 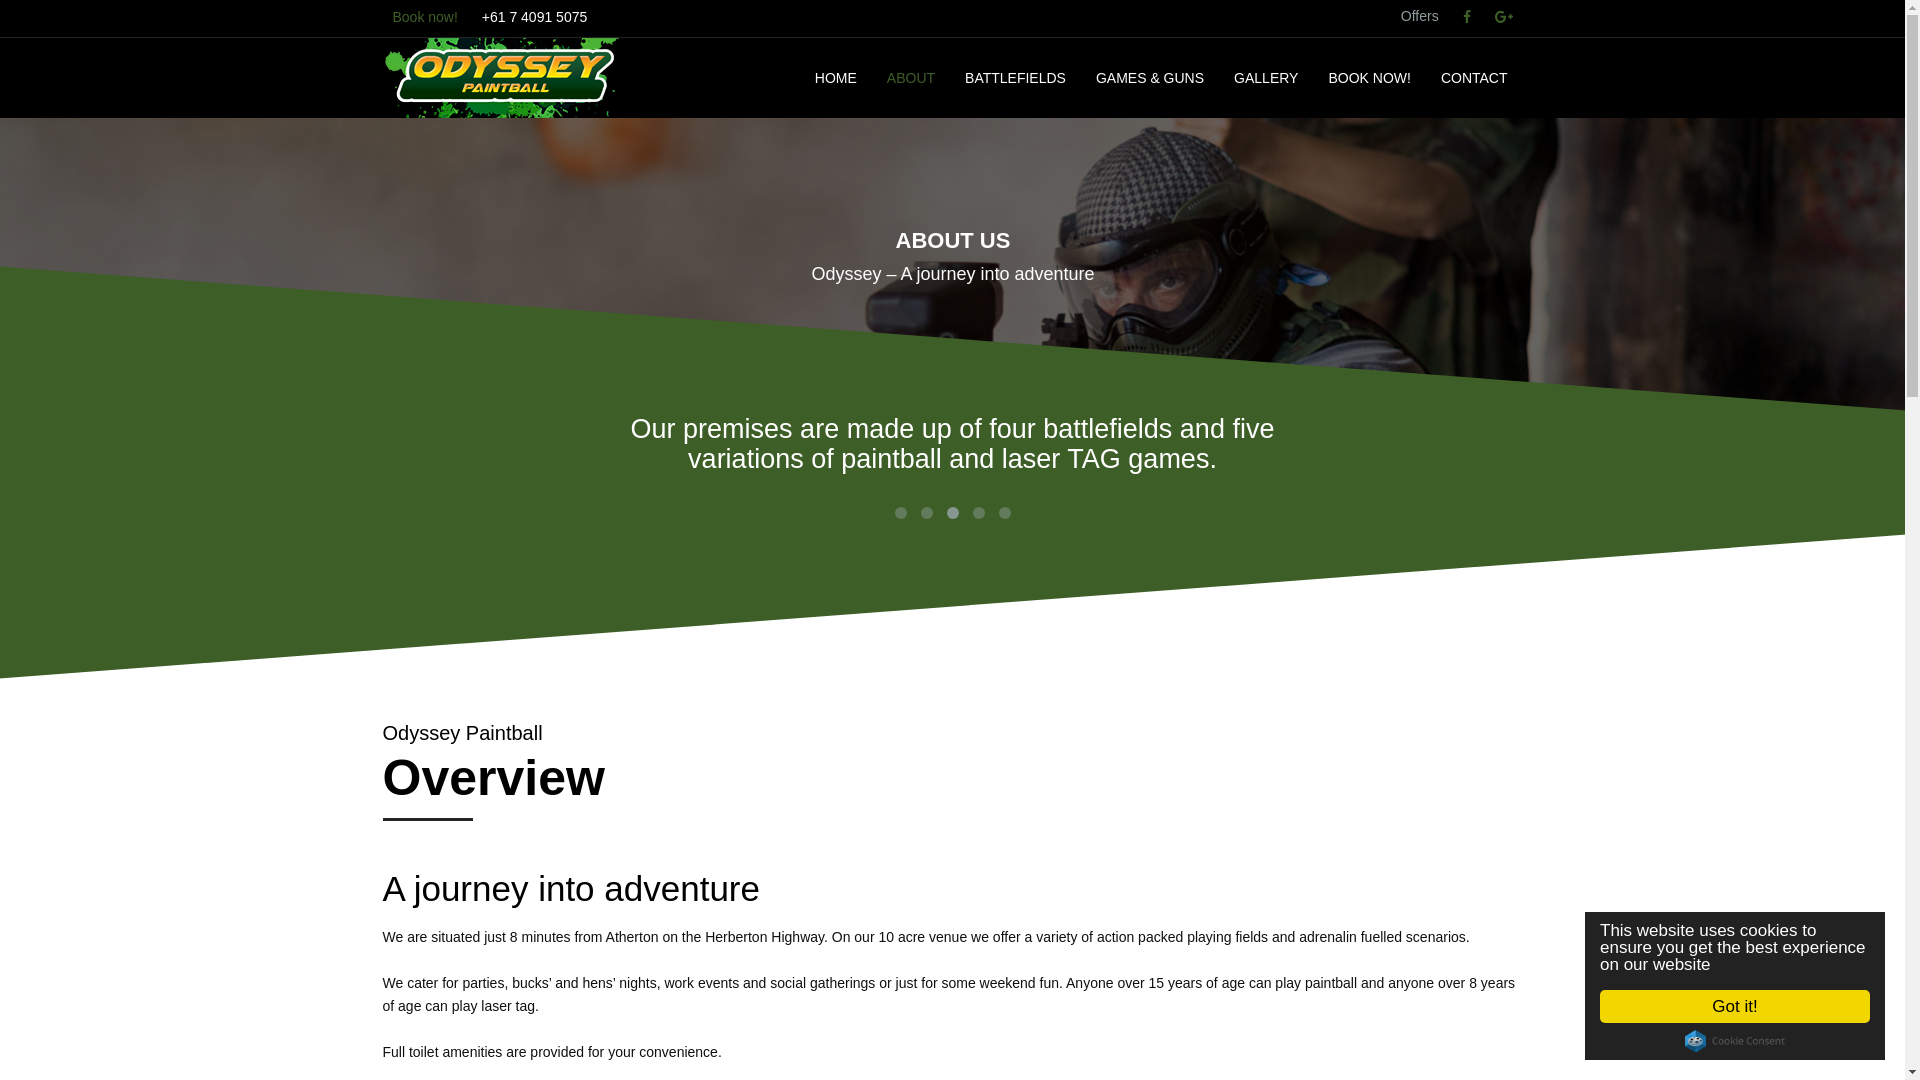 What do you see at coordinates (502, 78) in the screenshot?
I see `Odyssey` at bounding box center [502, 78].